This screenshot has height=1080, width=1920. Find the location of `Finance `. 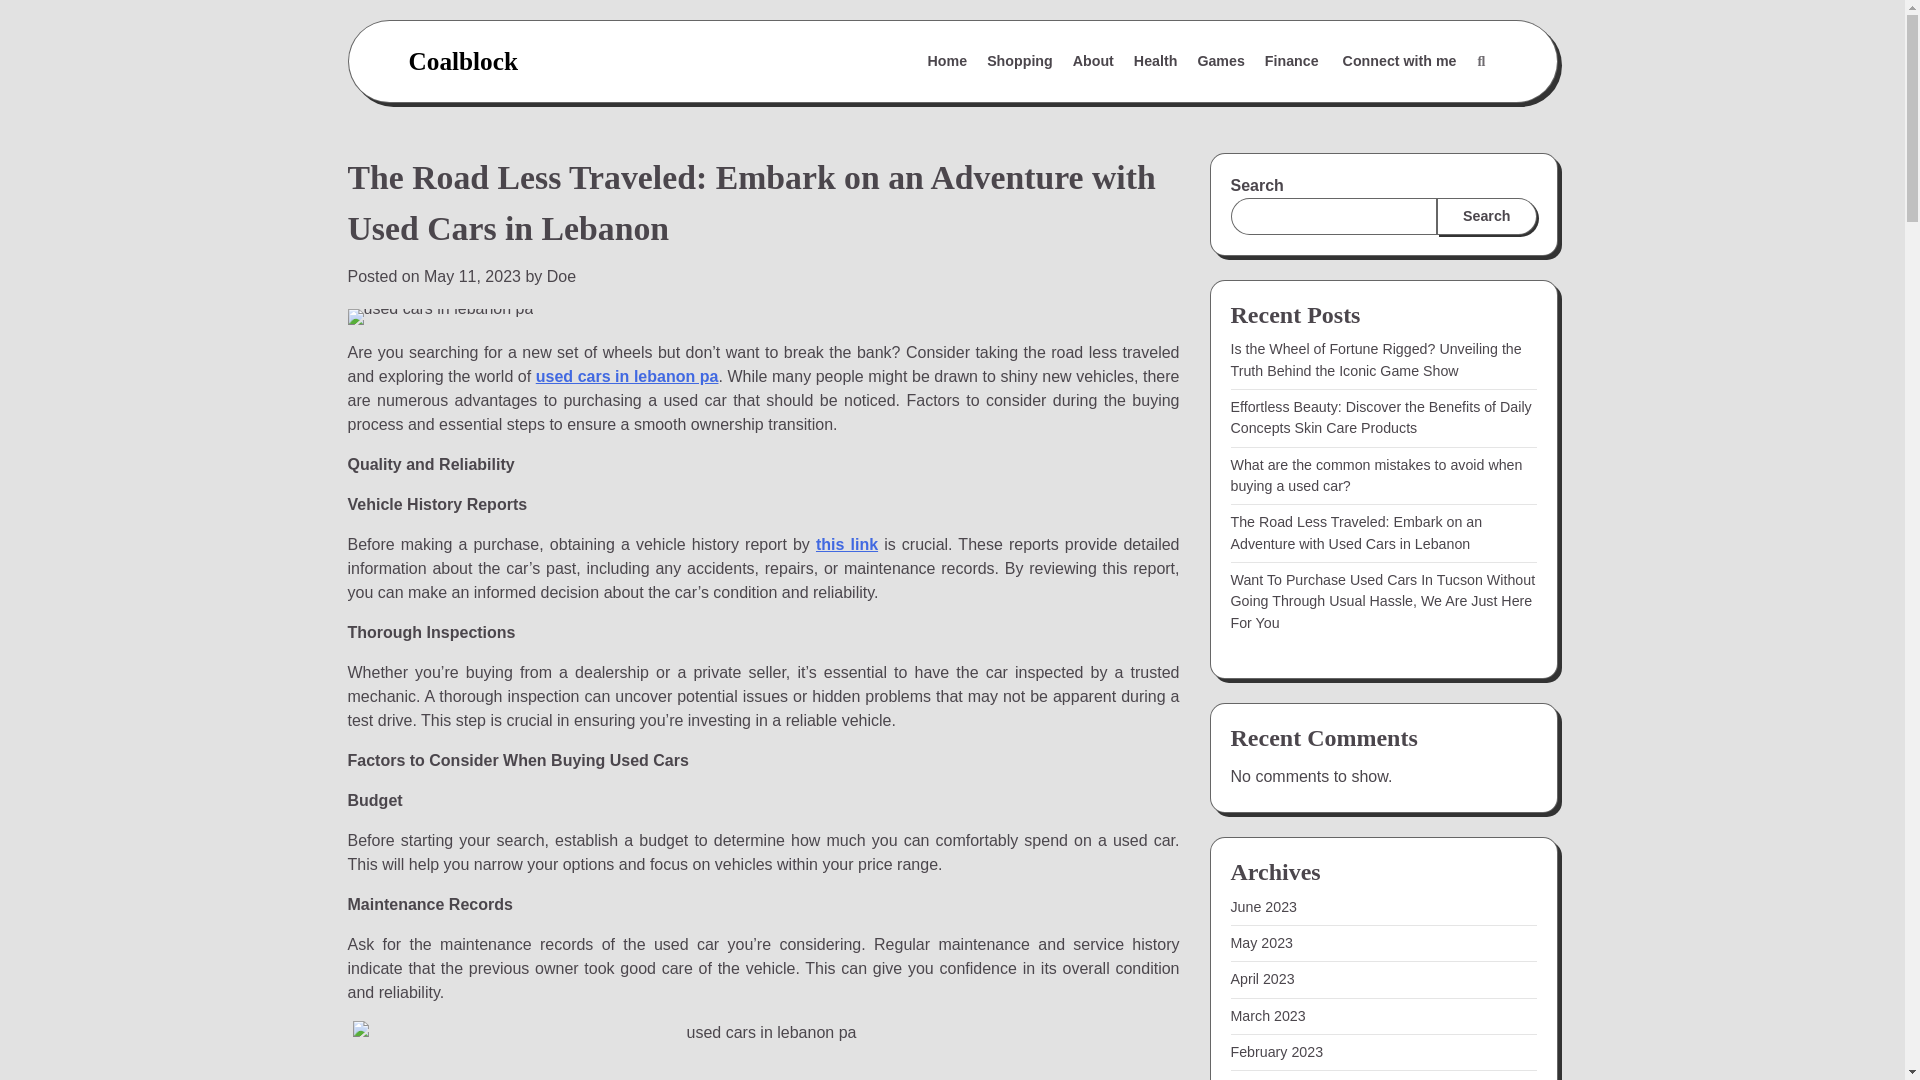

Finance  is located at coordinates (1294, 62).